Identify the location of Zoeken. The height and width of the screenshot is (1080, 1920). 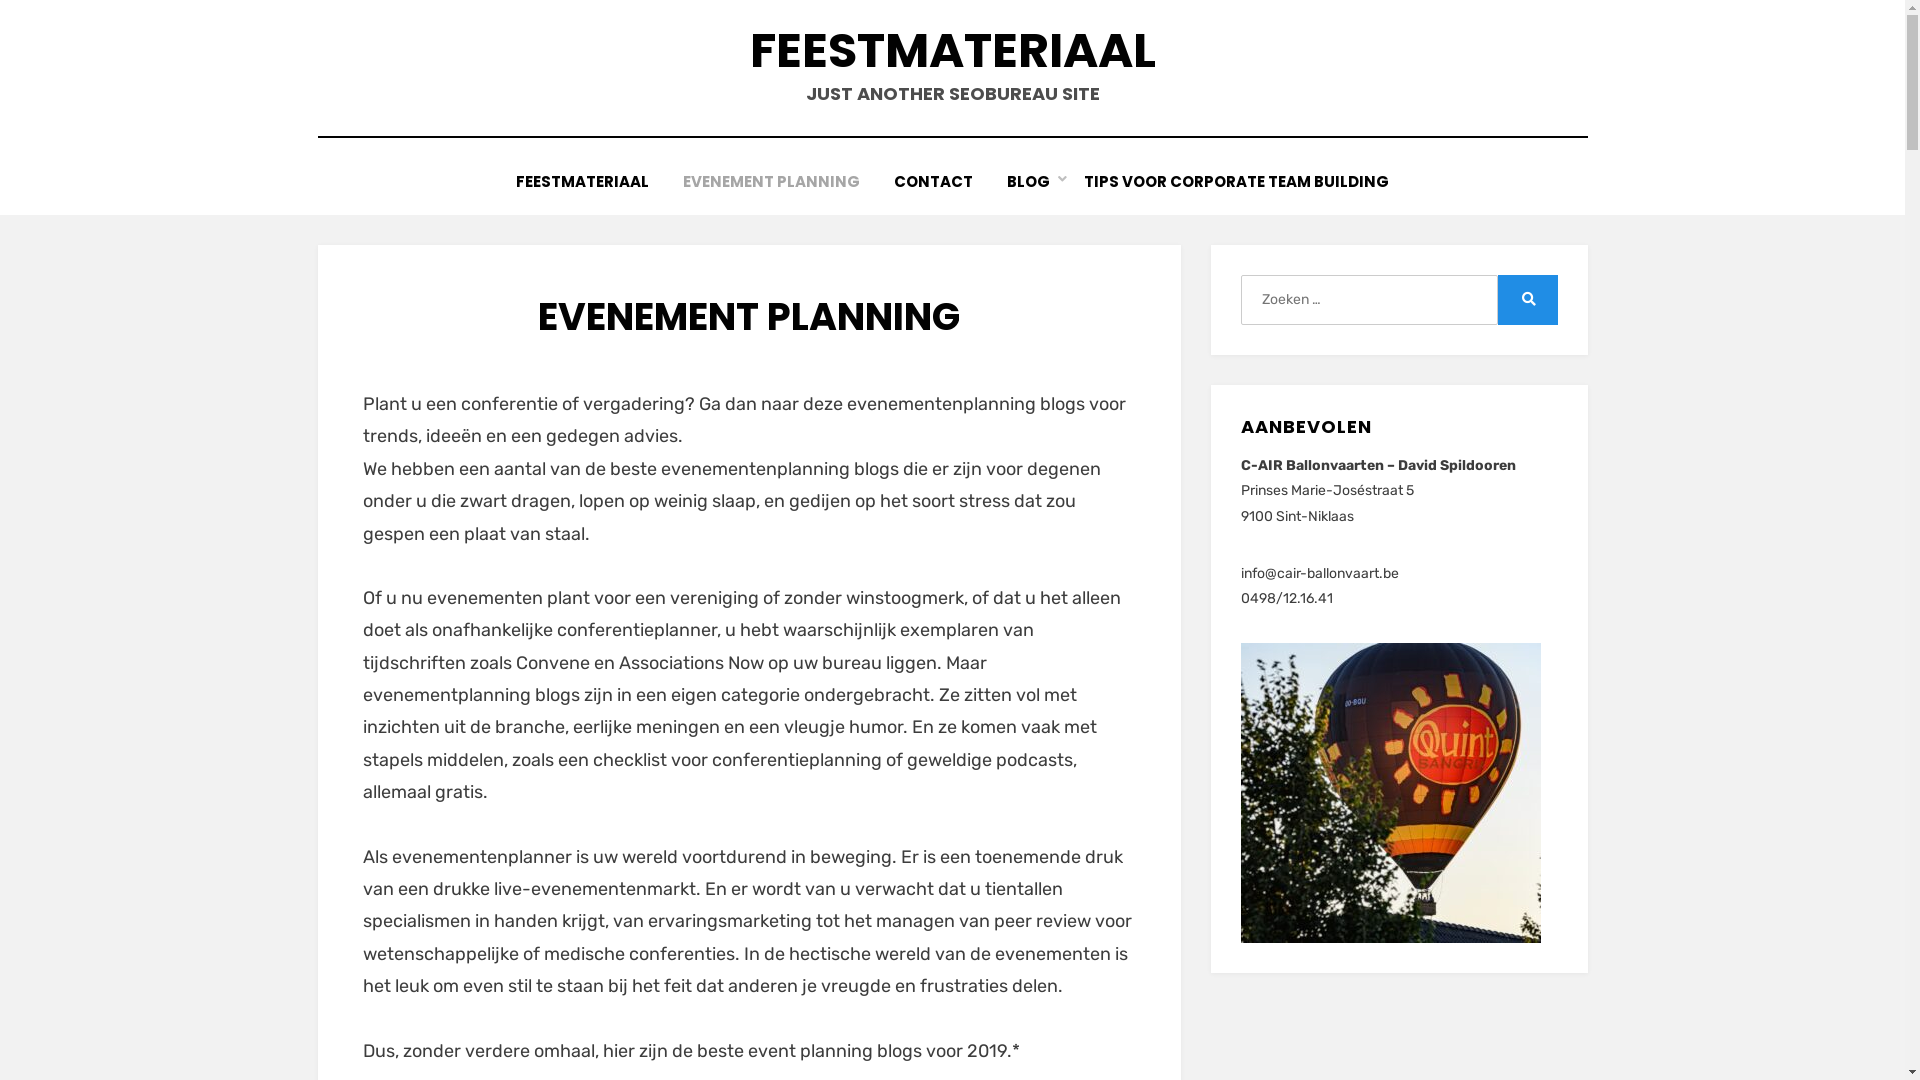
(1528, 300).